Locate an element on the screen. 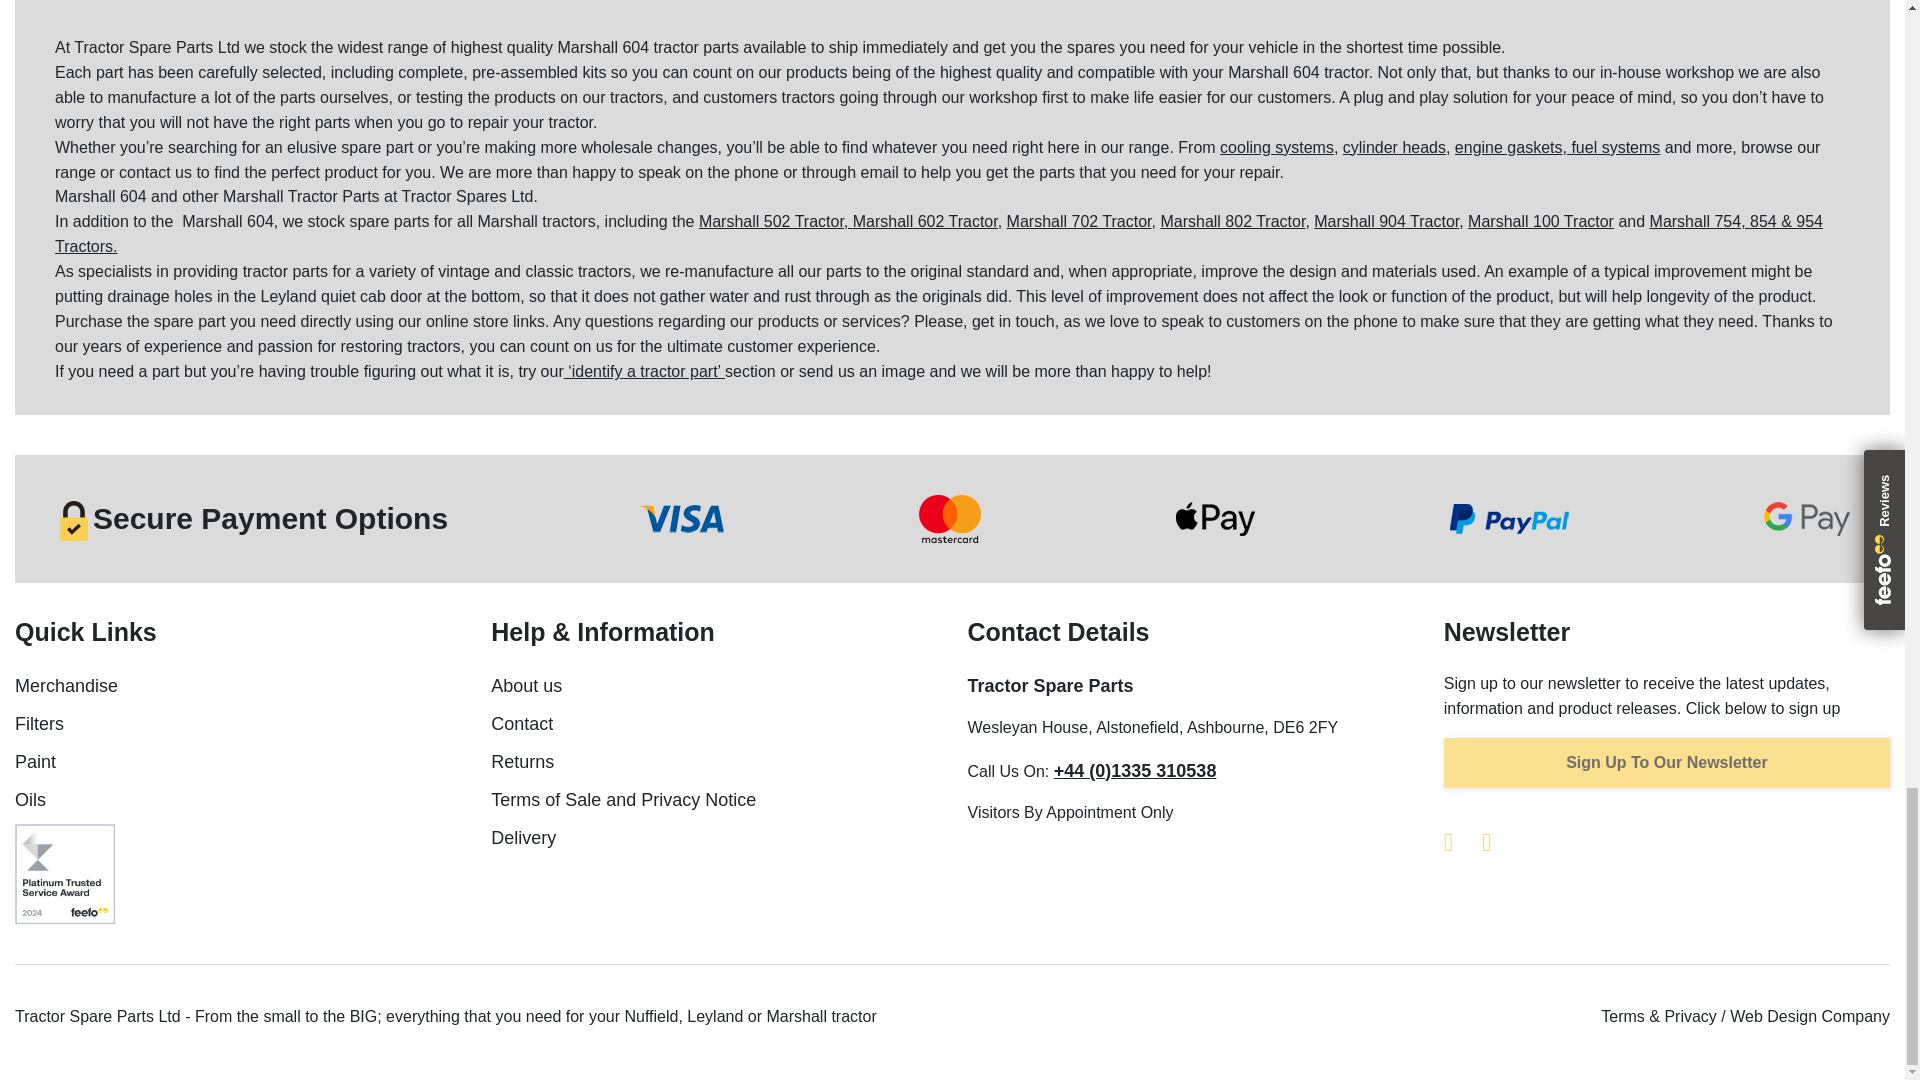  Marshall 602 tractor is located at coordinates (927, 221).